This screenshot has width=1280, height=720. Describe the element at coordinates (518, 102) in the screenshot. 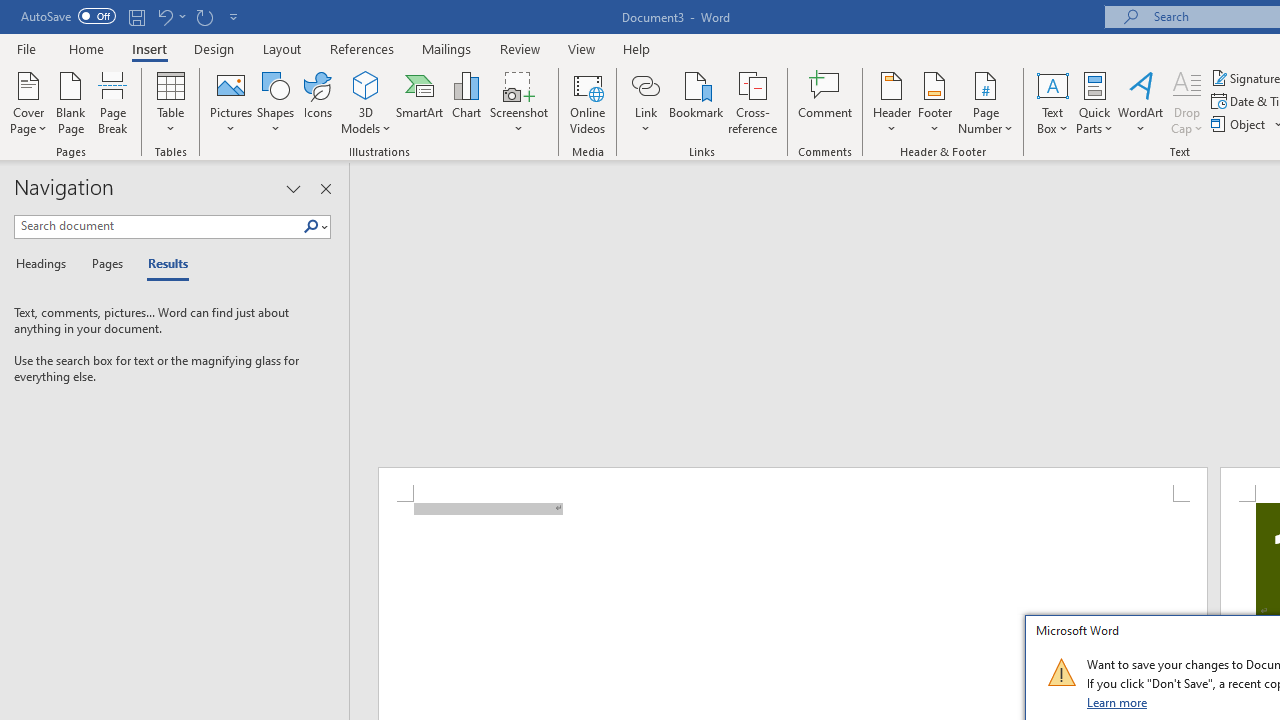

I see `Screenshot` at that location.